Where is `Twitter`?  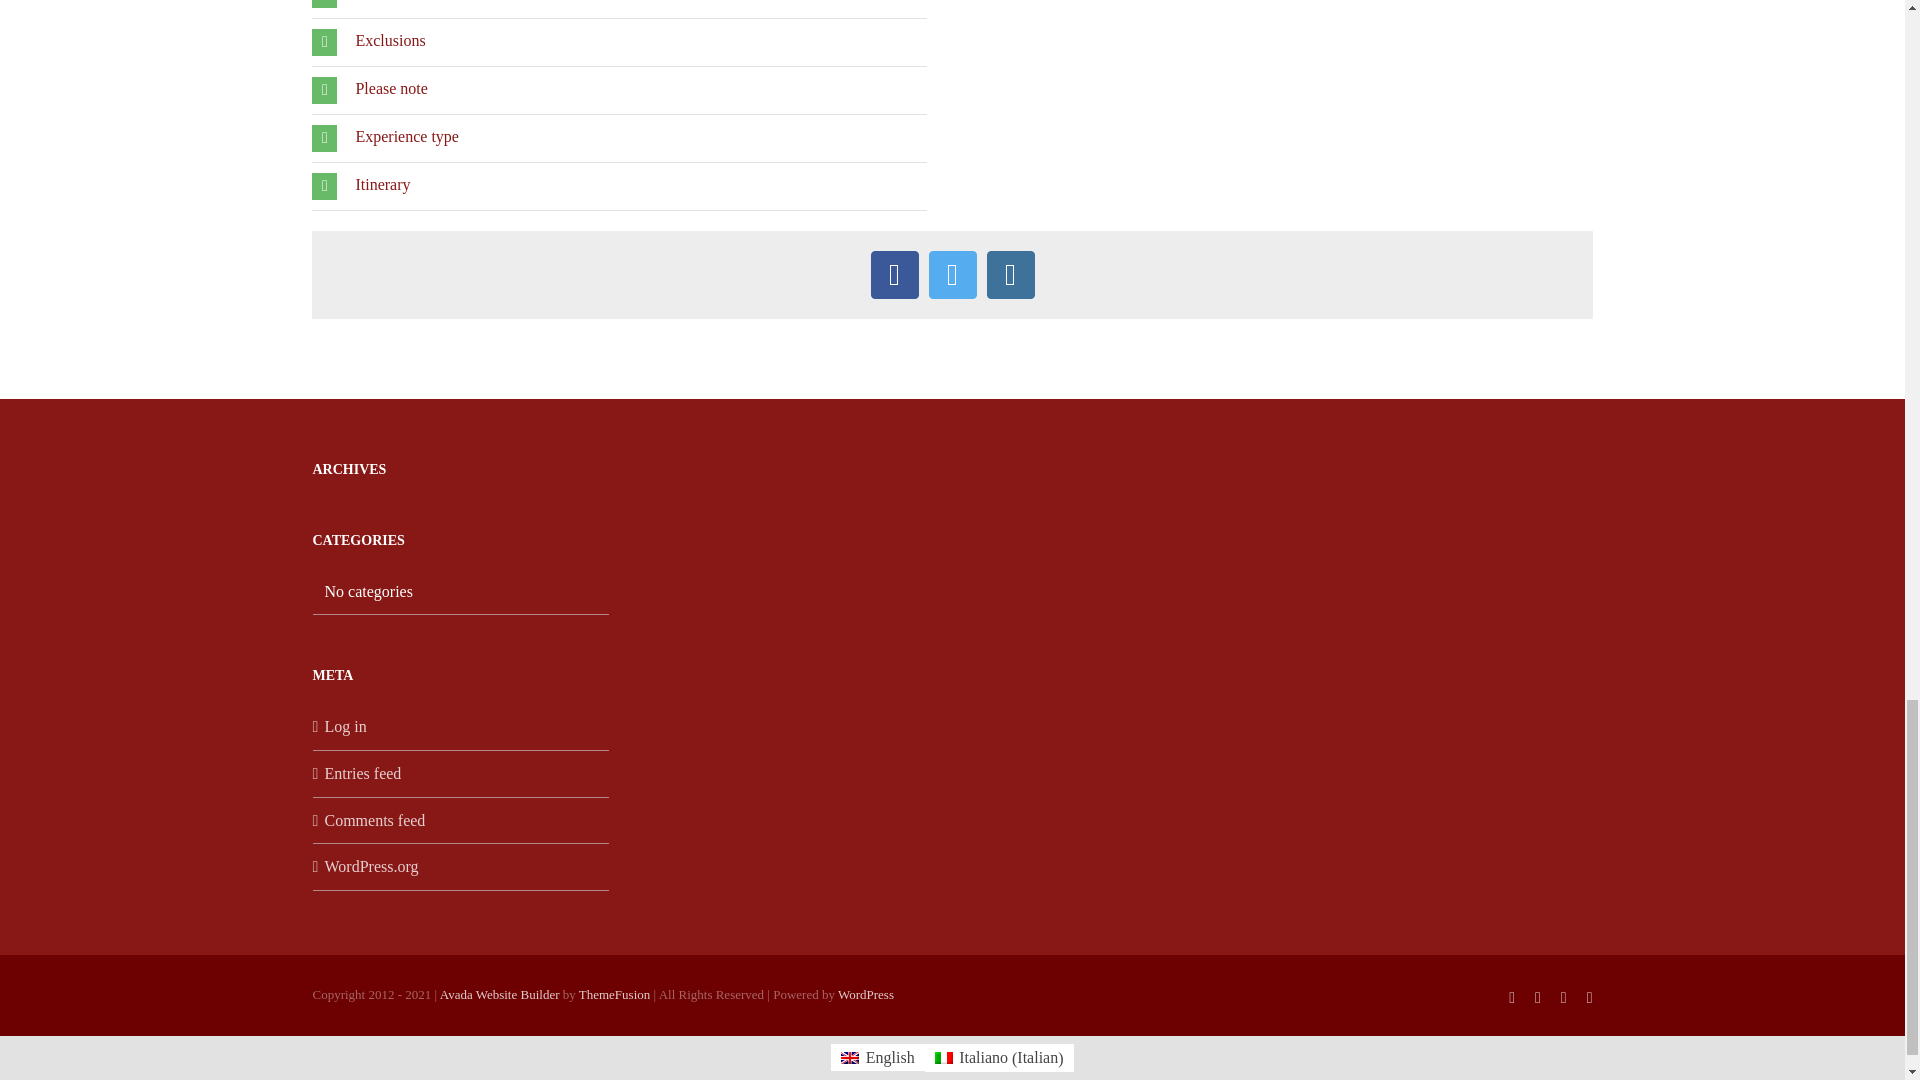
Twitter is located at coordinates (951, 274).